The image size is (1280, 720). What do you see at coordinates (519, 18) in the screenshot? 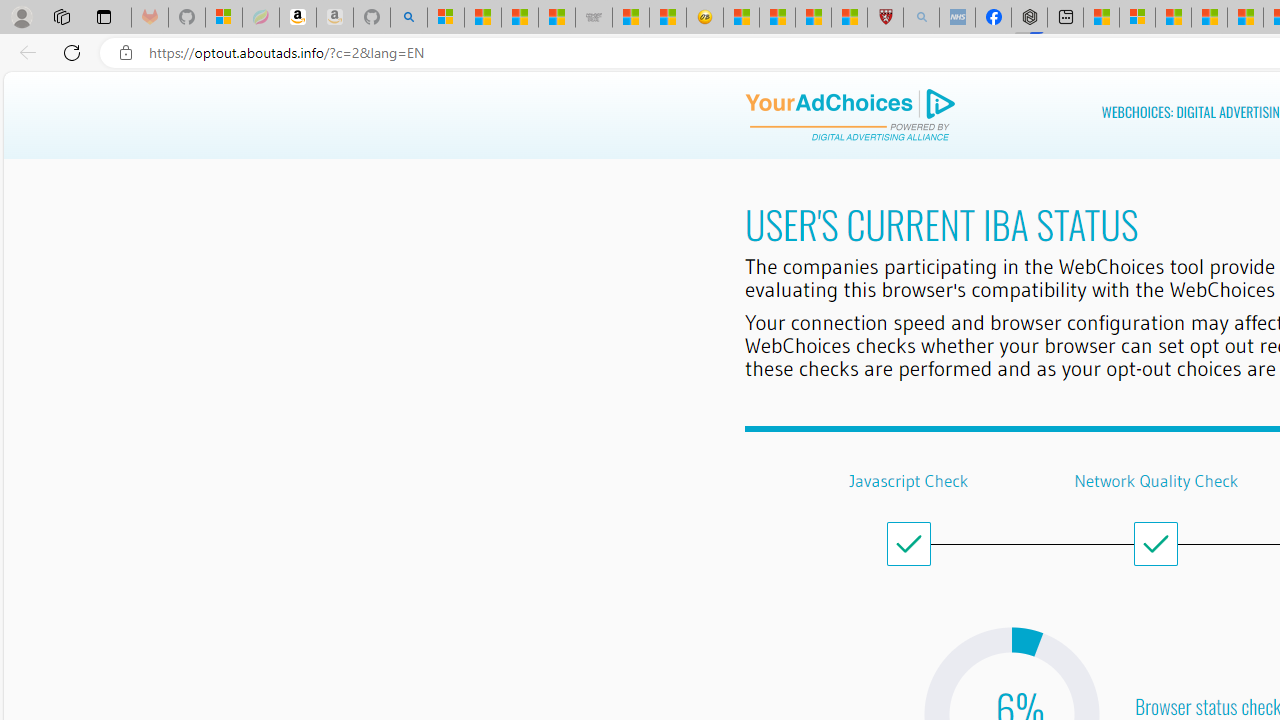
I see `MSNBC - MSN` at bounding box center [519, 18].